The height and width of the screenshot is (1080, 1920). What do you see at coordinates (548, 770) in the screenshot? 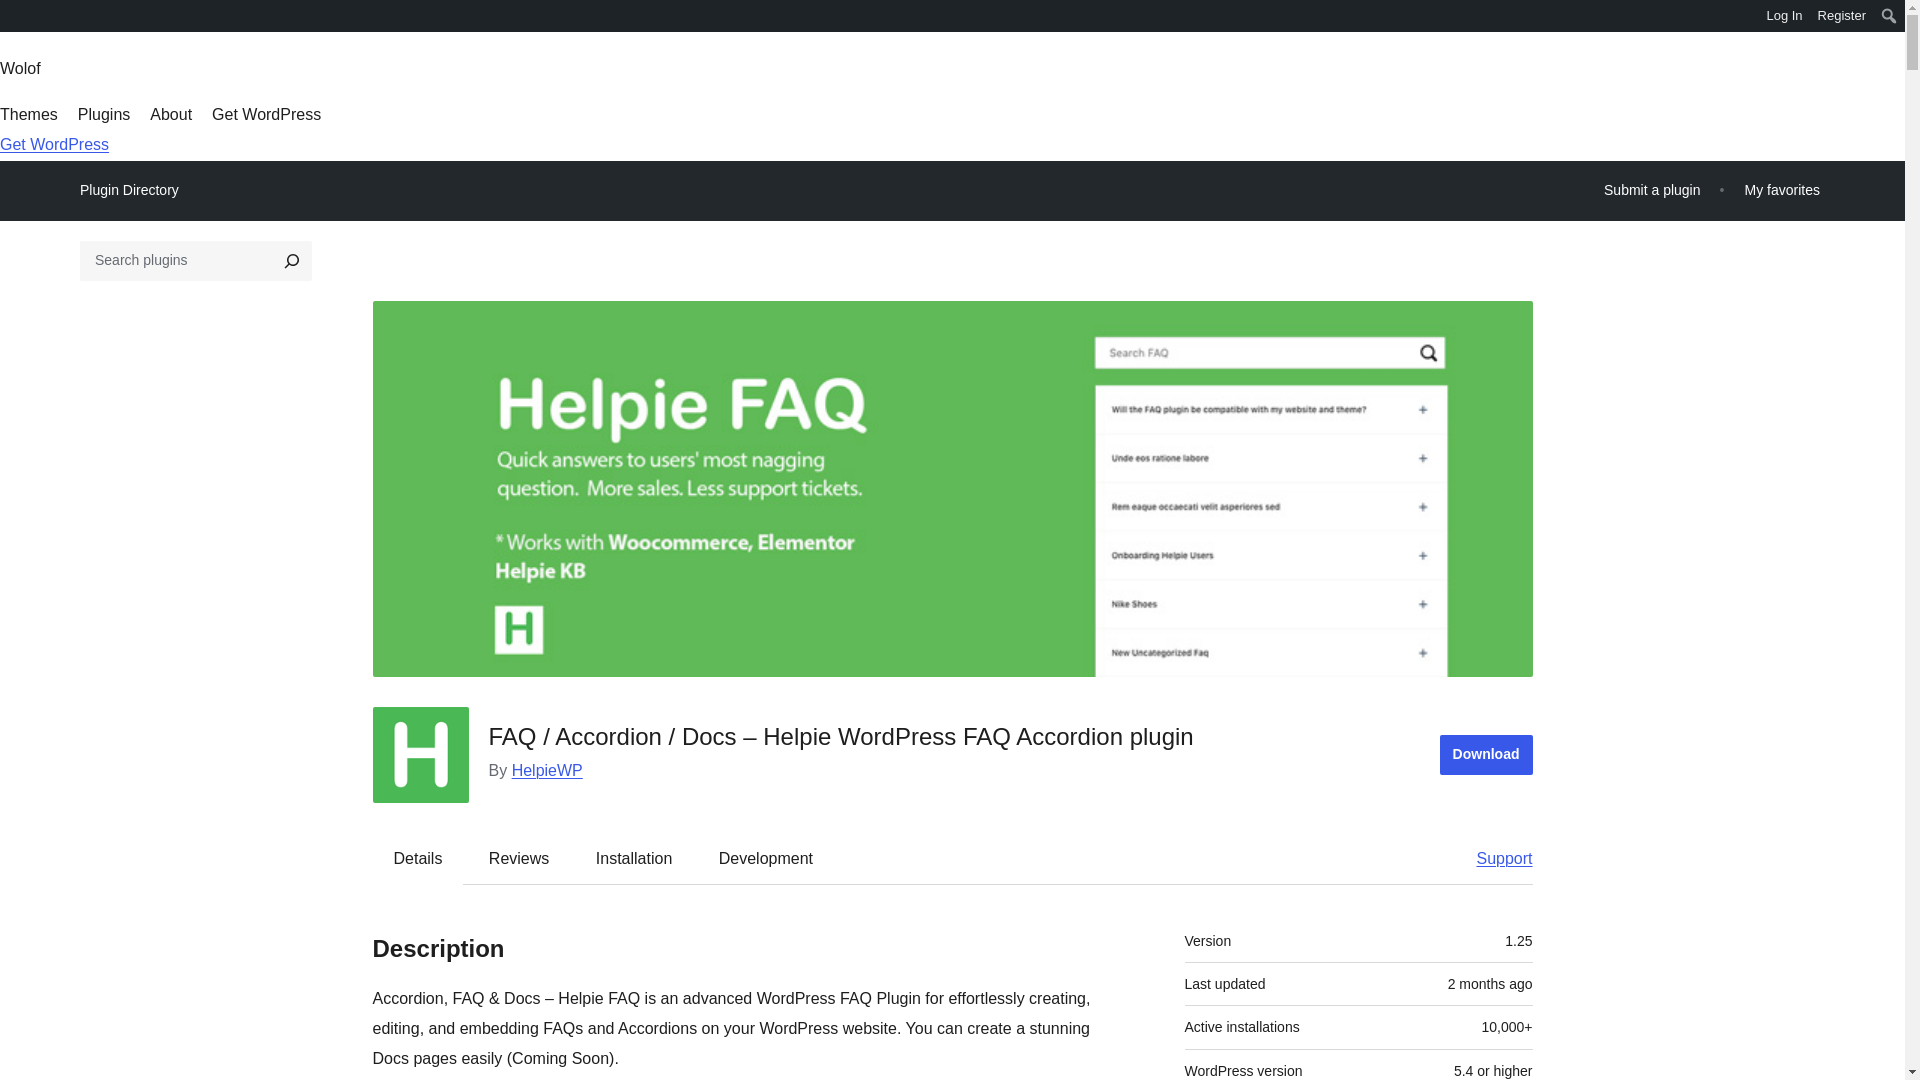
I see `HelpieWP` at bounding box center [548, 770].